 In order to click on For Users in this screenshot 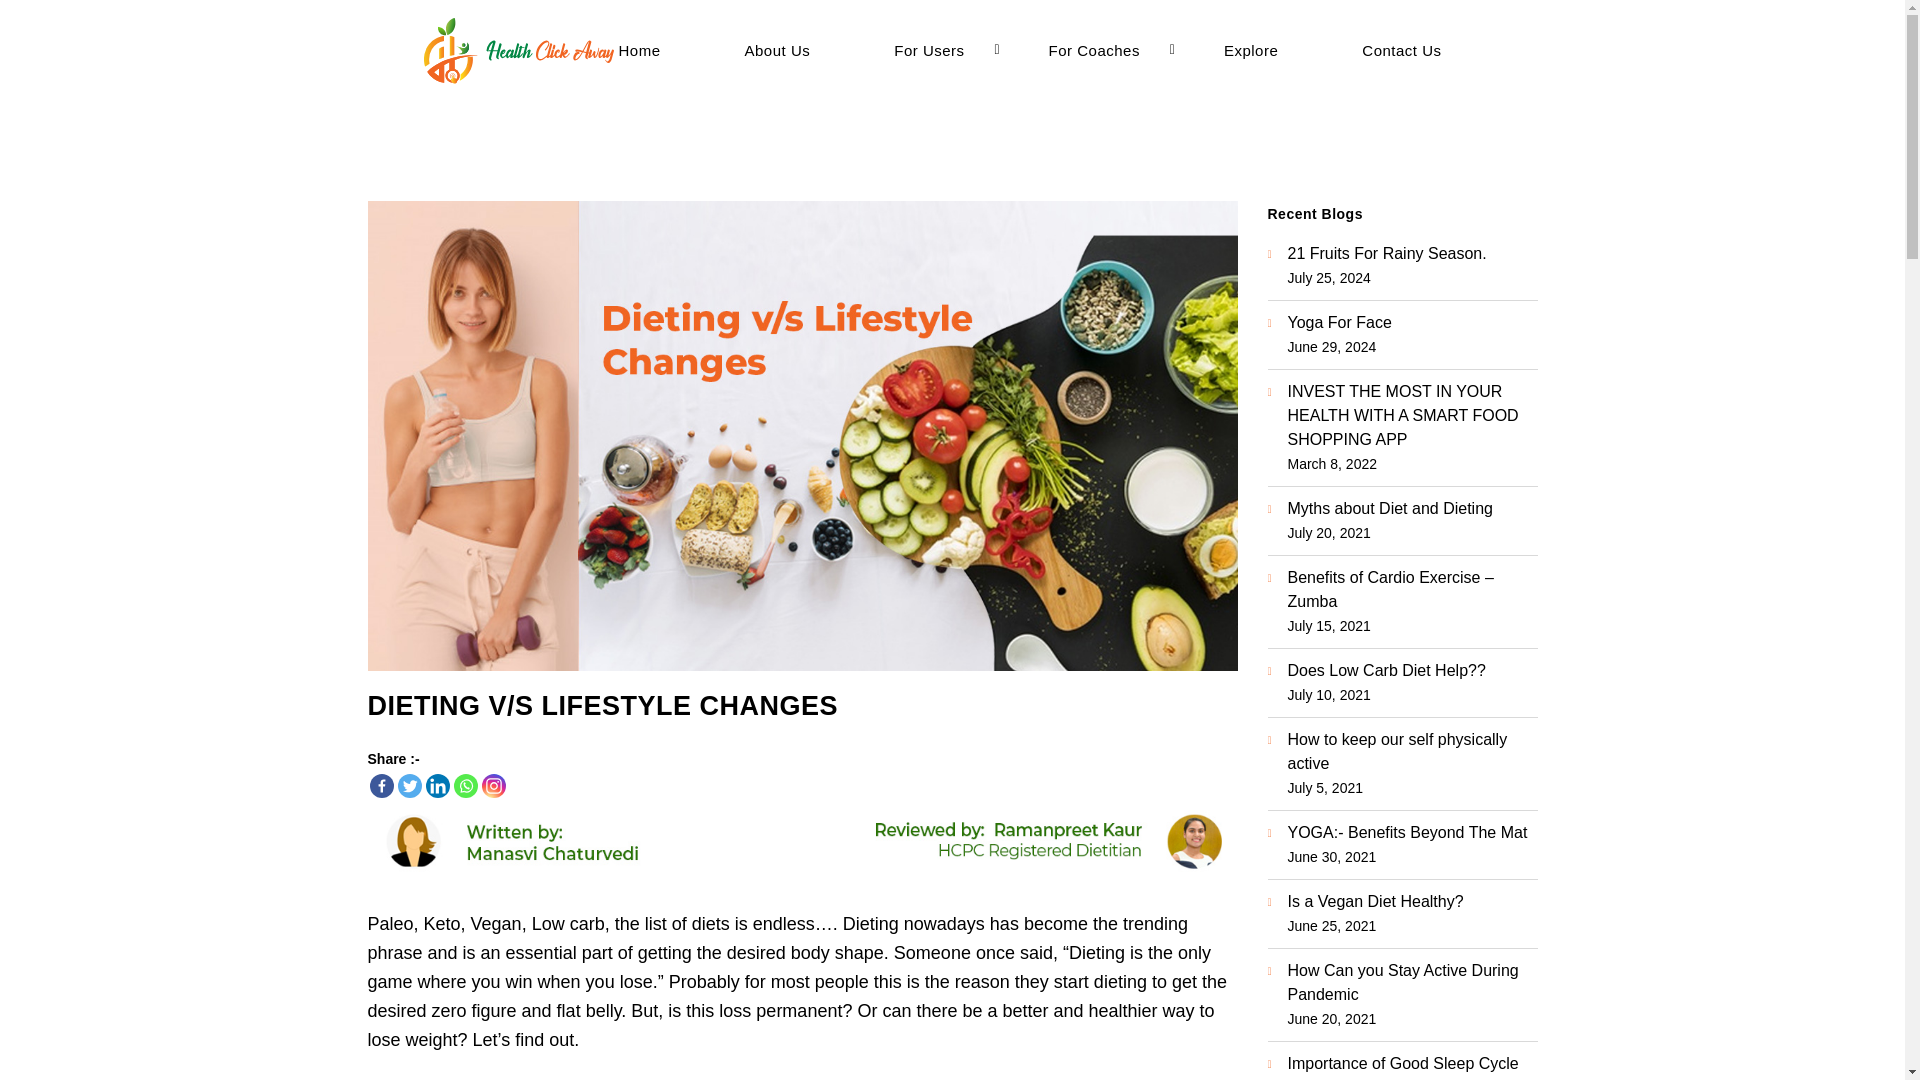, I will do `click(936, 50)`.